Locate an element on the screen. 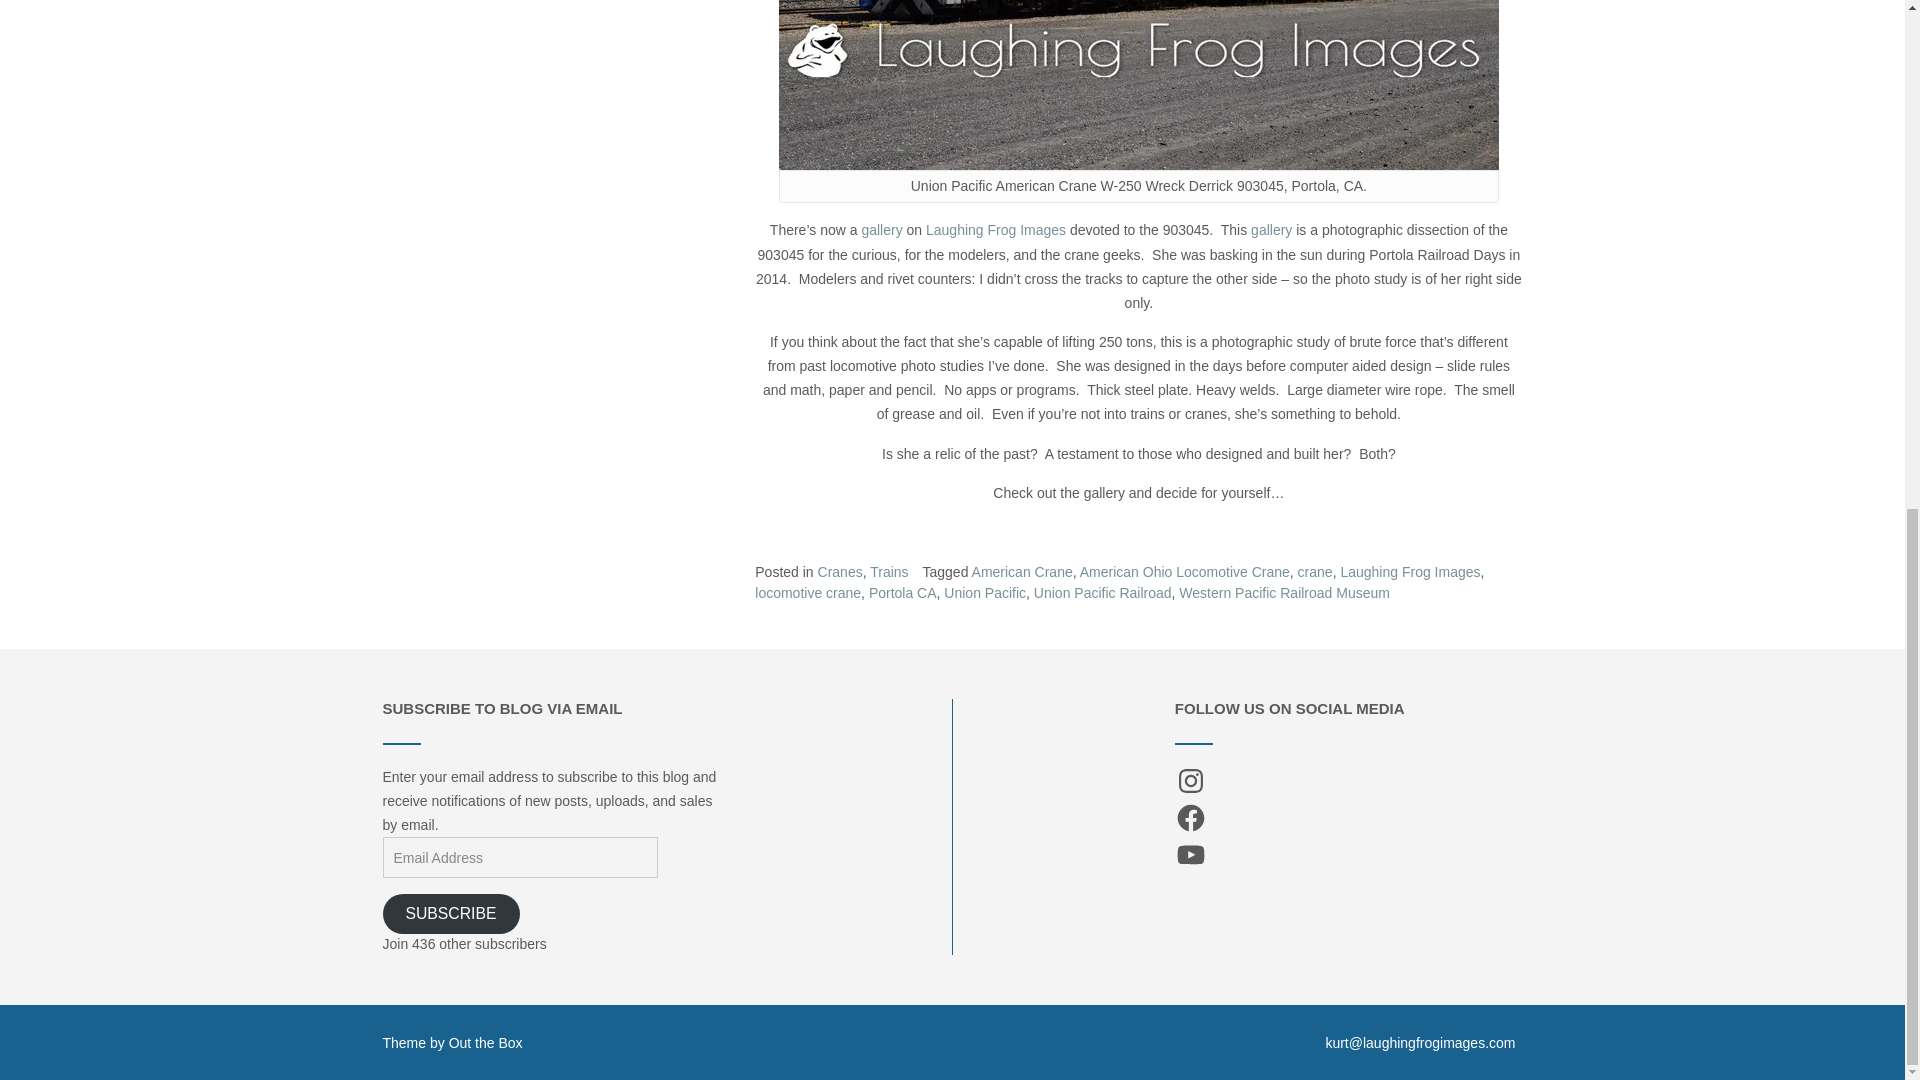 This screenshot has height=1080, width=1920. Out the Box is located at coordinates (486, 1042).